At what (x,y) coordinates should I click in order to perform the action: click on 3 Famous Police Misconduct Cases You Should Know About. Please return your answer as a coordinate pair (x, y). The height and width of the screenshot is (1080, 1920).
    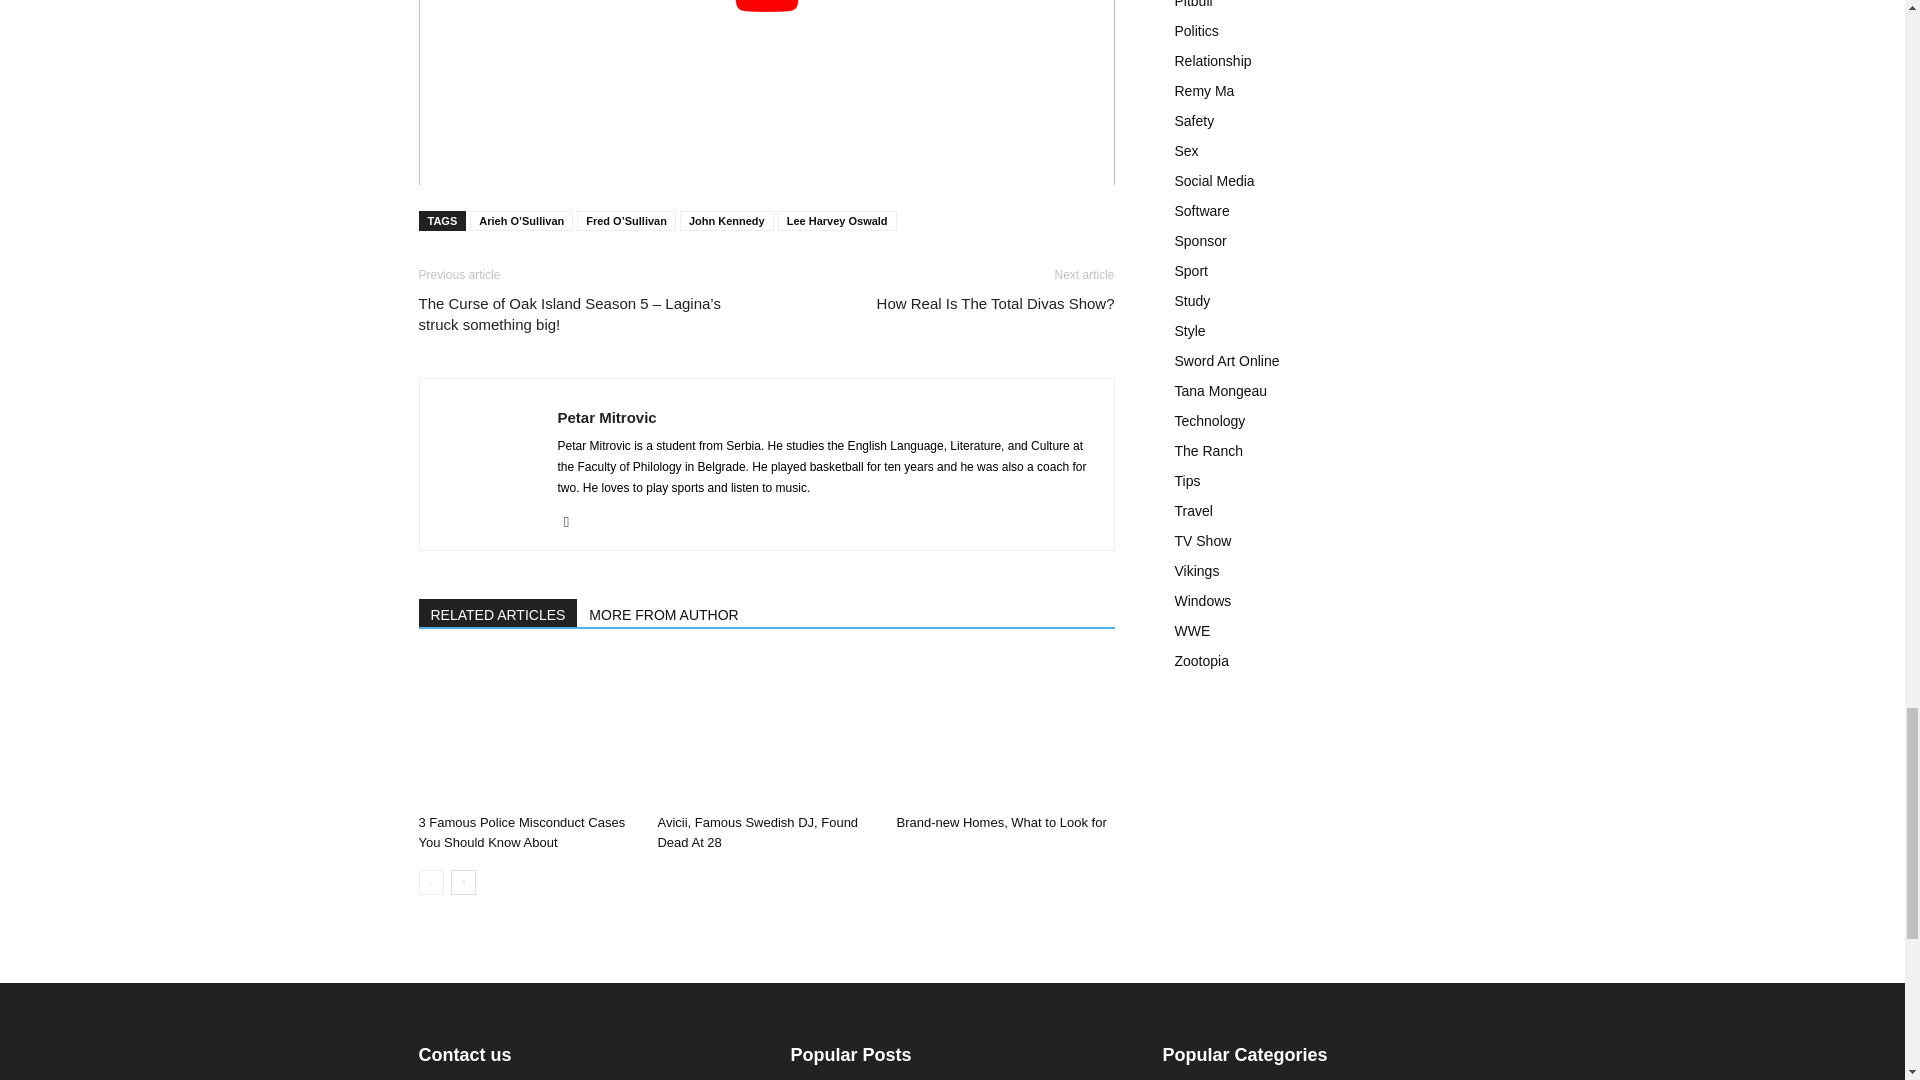
    Looking at the image, I should click on (526, 730).